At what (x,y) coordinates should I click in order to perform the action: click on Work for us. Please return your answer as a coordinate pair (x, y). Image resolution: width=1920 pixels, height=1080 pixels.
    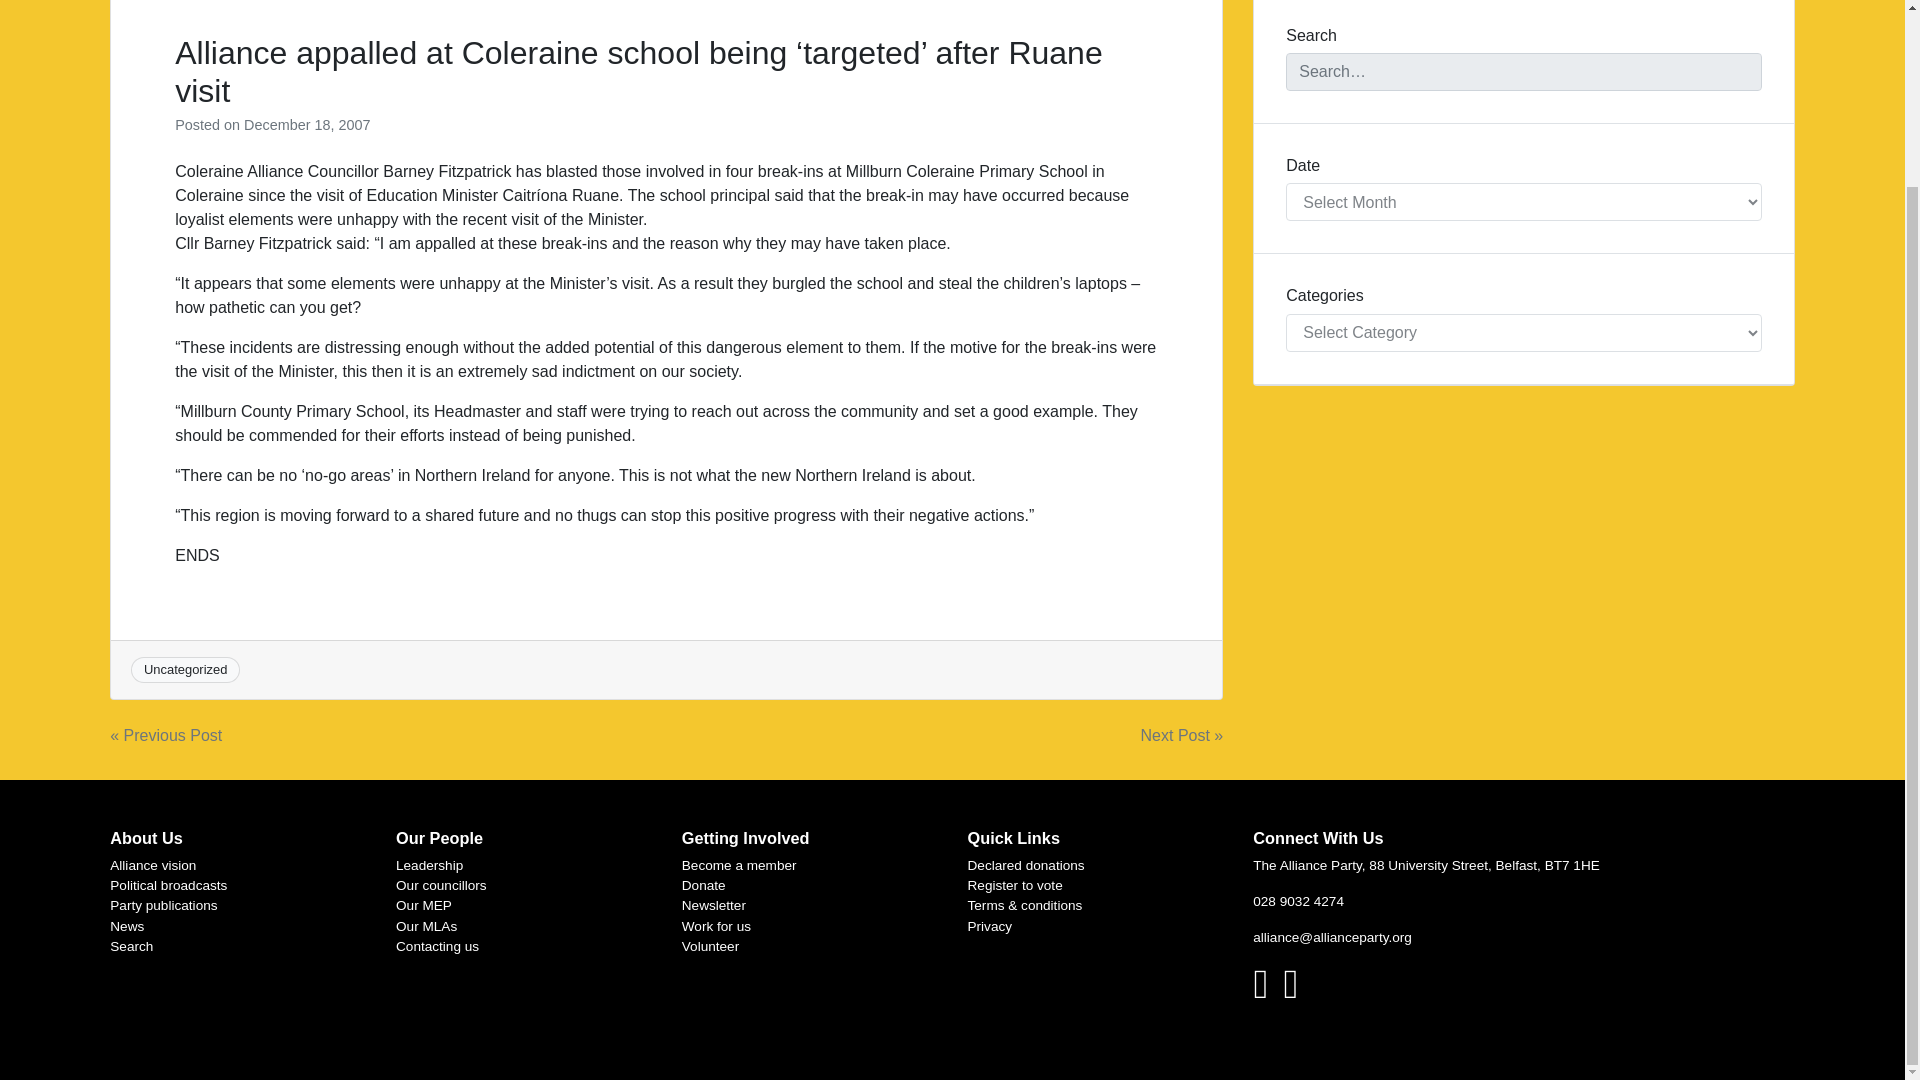
    Looking at the image, I should click on (716, 926).